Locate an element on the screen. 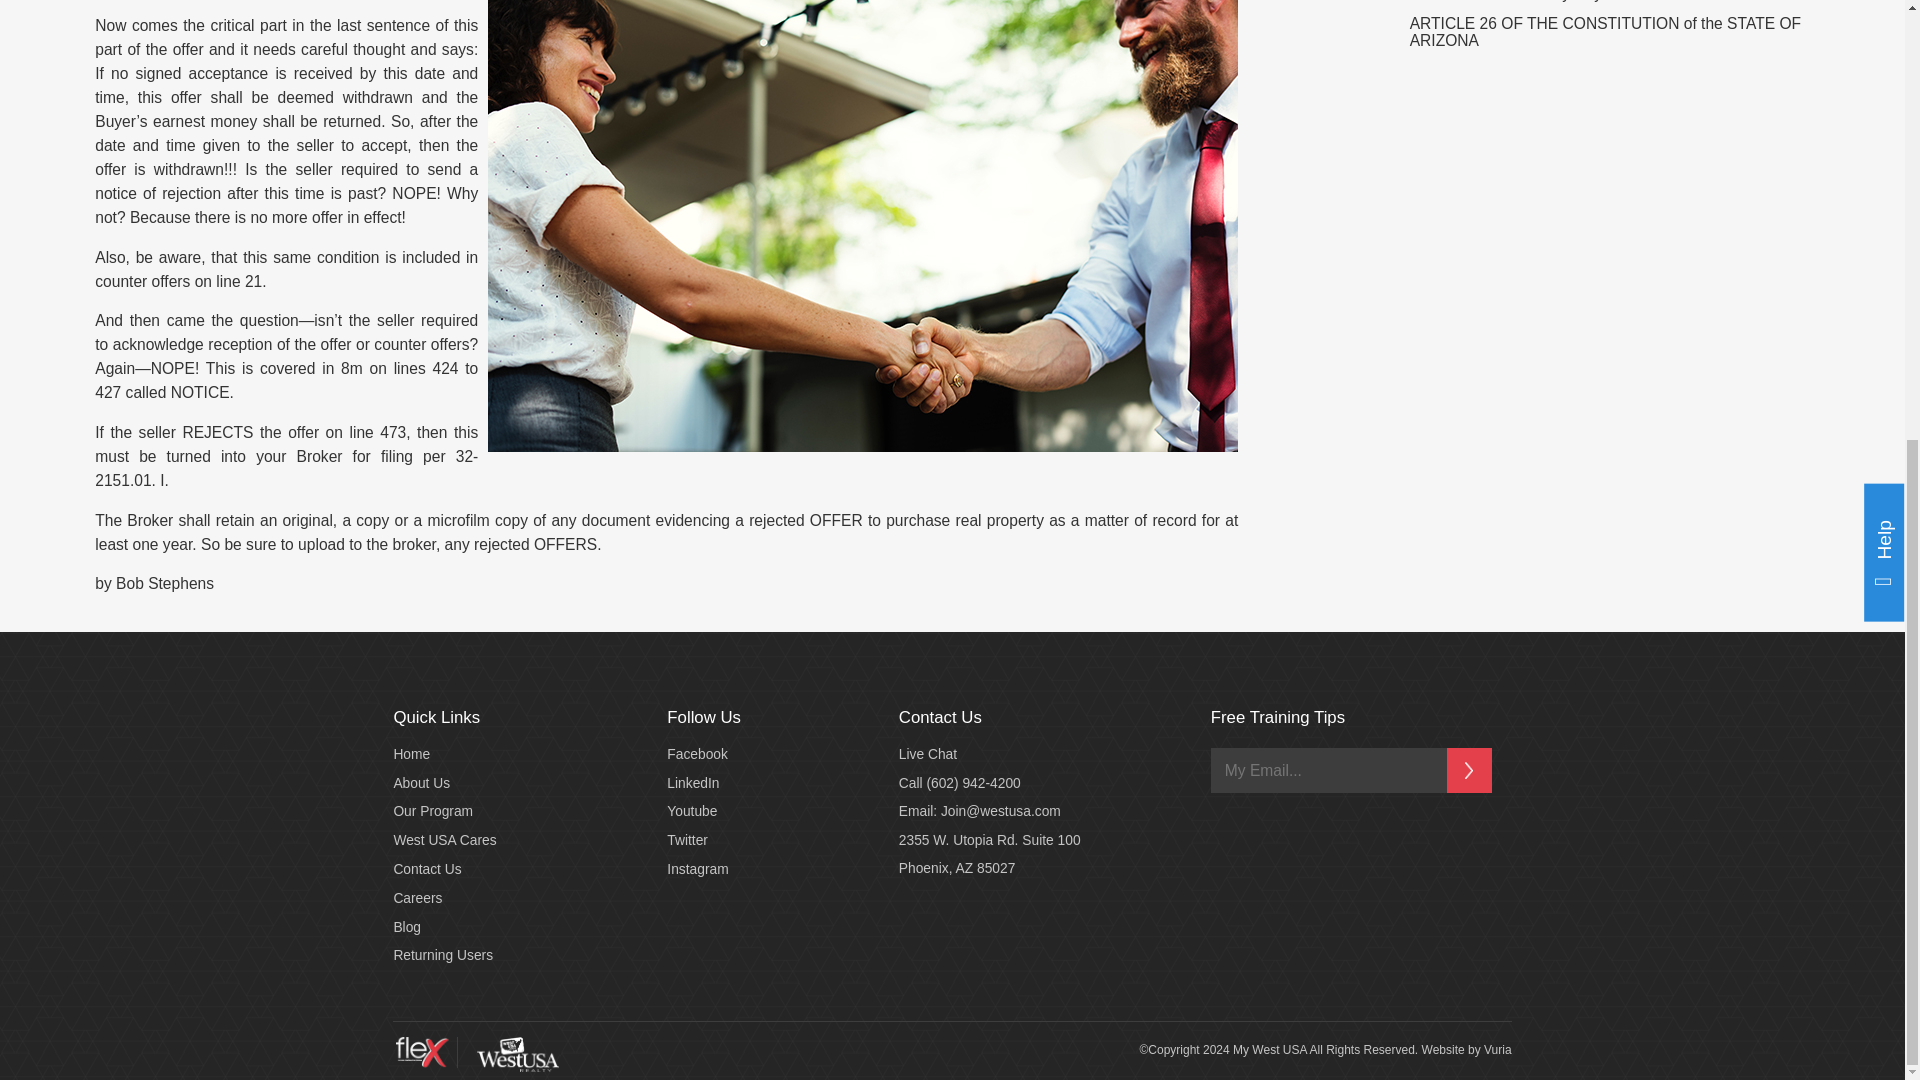 This screenshot has width=1920, height=1080. West USA Cares is located at coordinates (444, 840).